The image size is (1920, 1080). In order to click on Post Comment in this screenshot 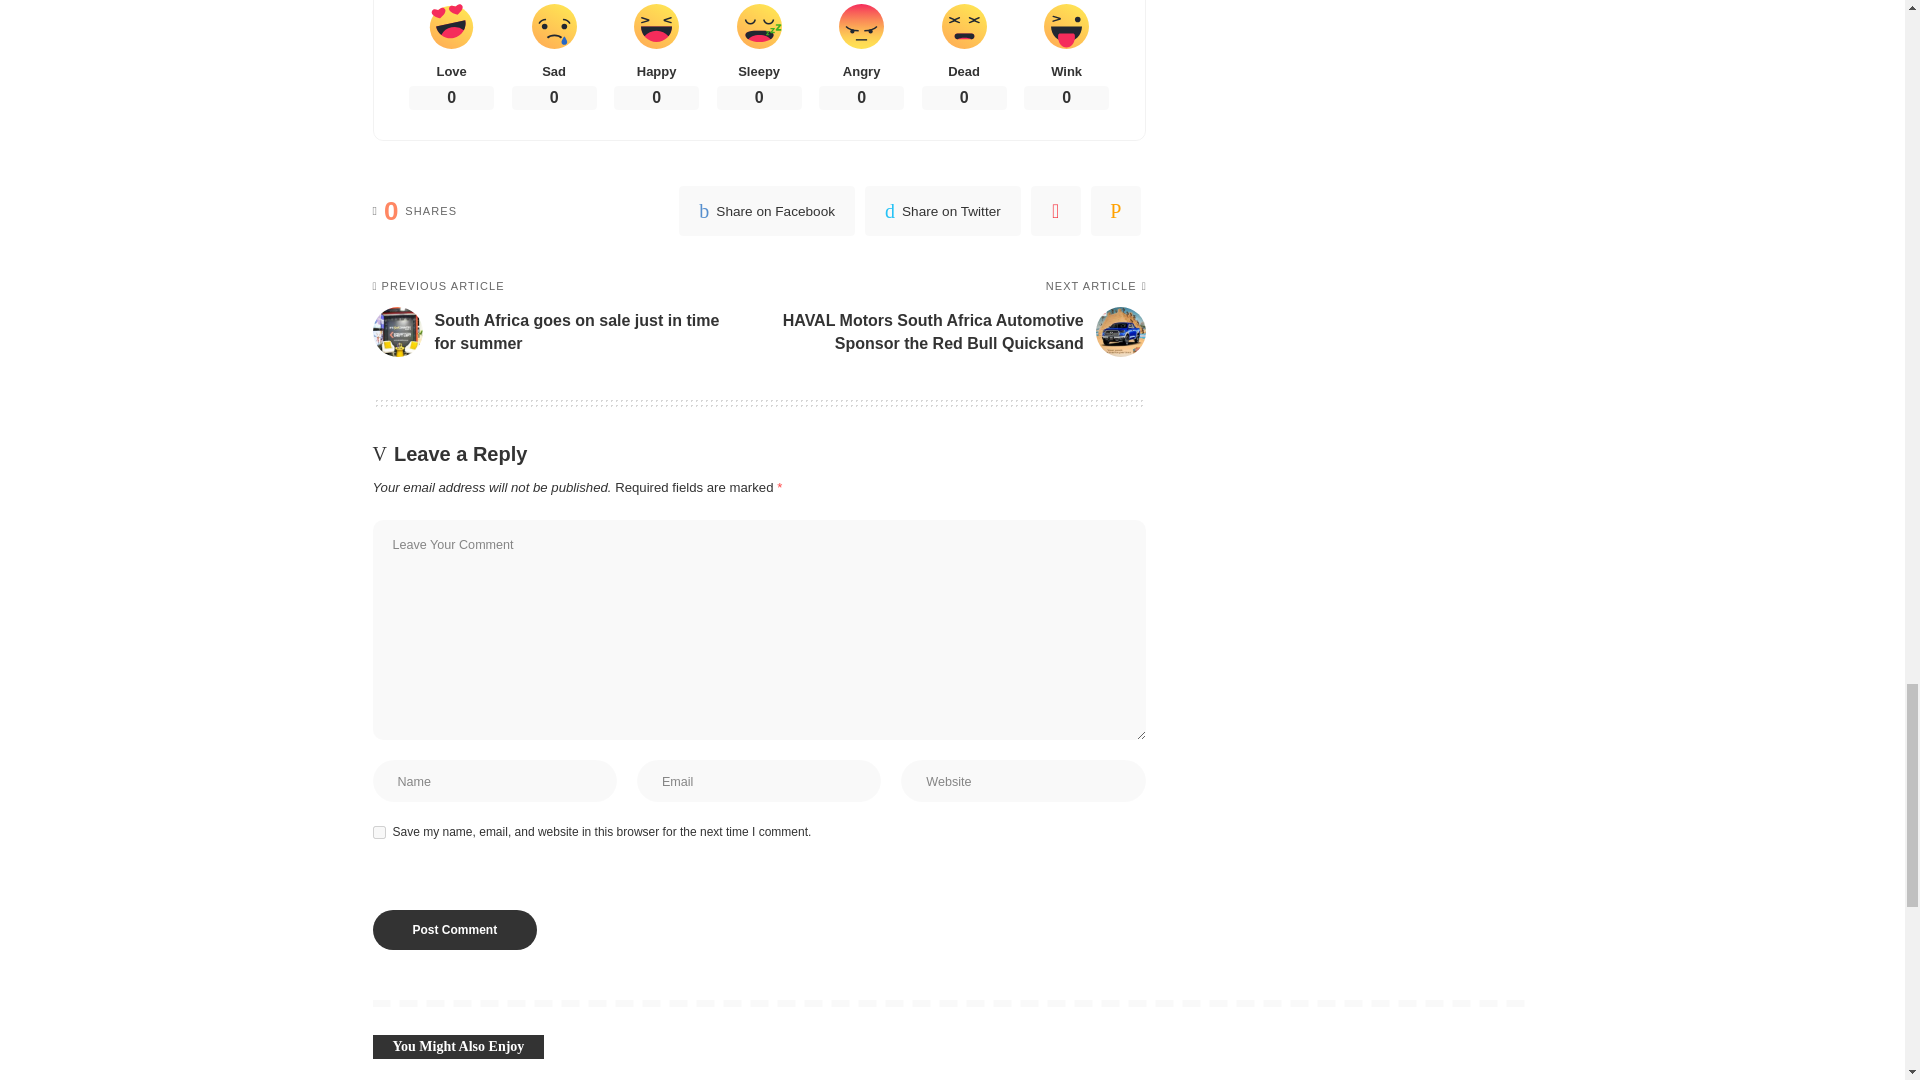, I will do `click(454, 930)`.